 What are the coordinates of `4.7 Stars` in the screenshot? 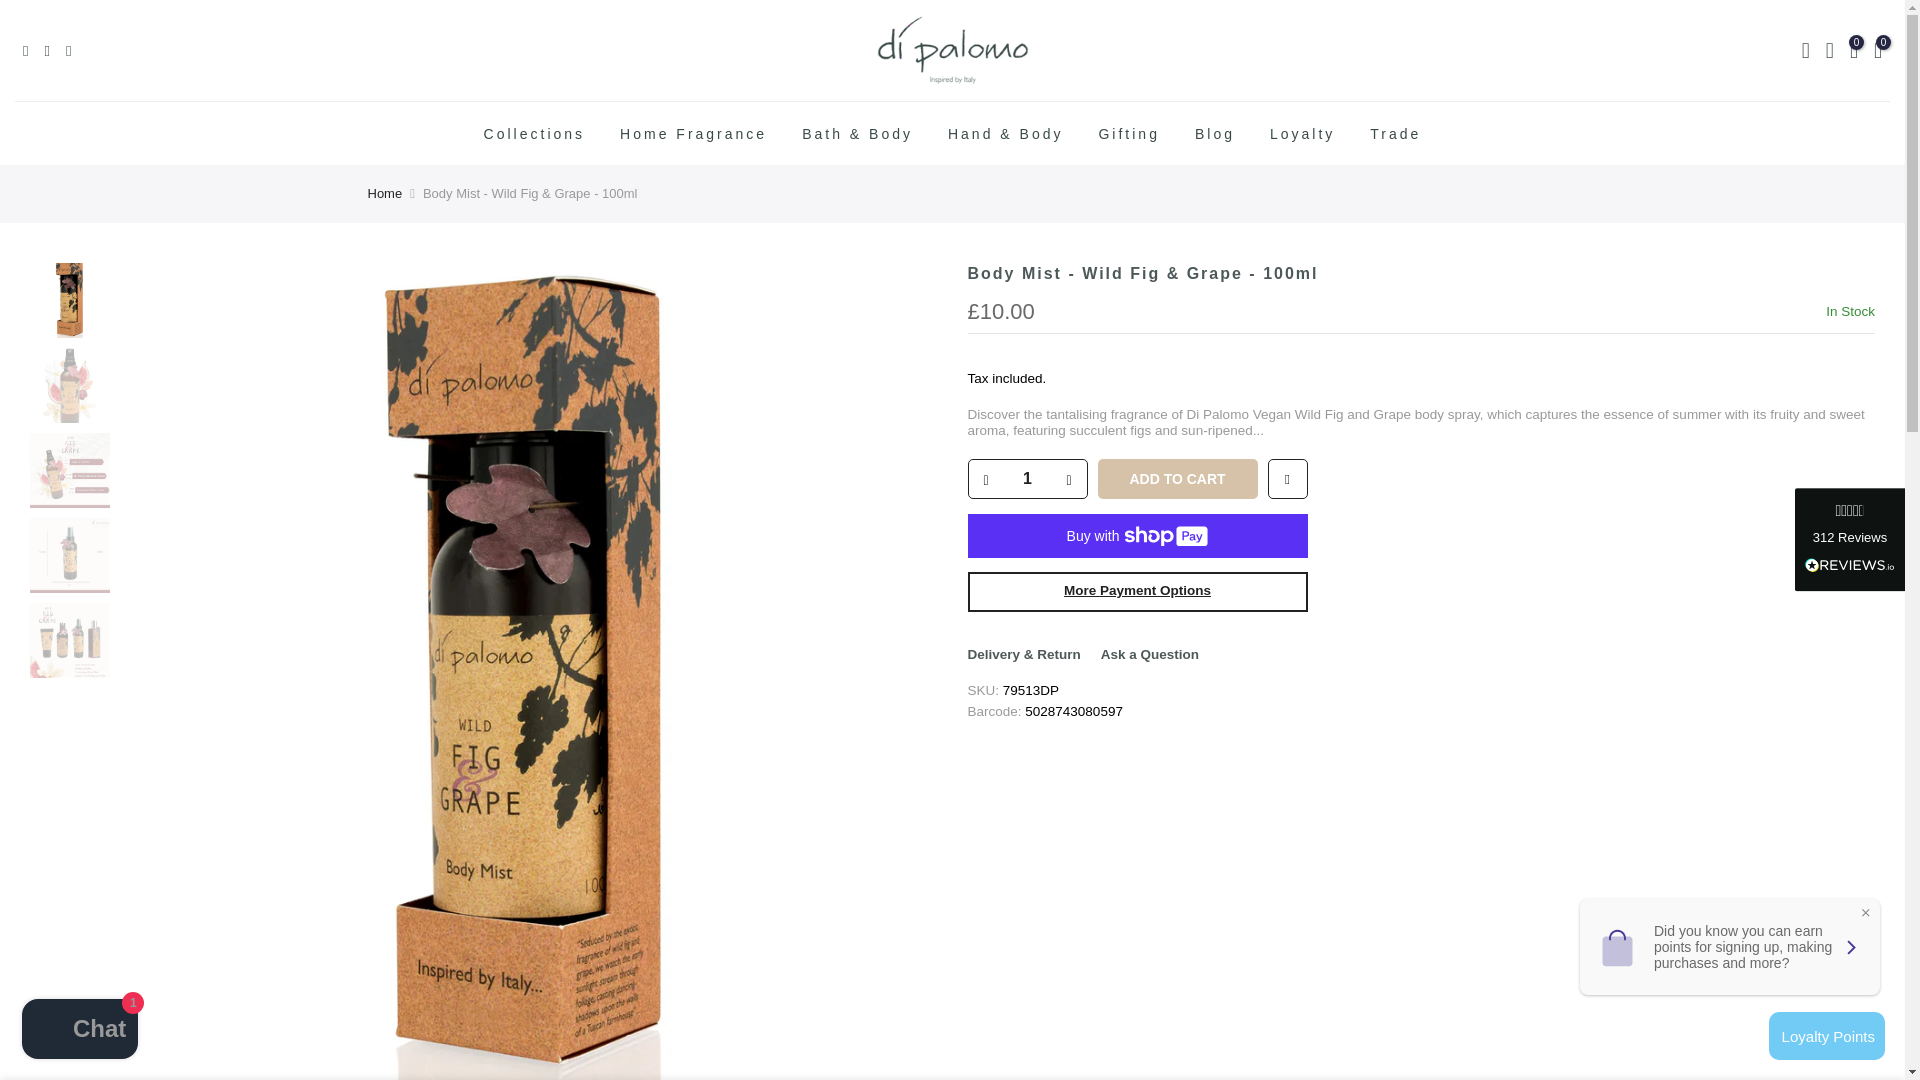 It's located at (1850, 511).